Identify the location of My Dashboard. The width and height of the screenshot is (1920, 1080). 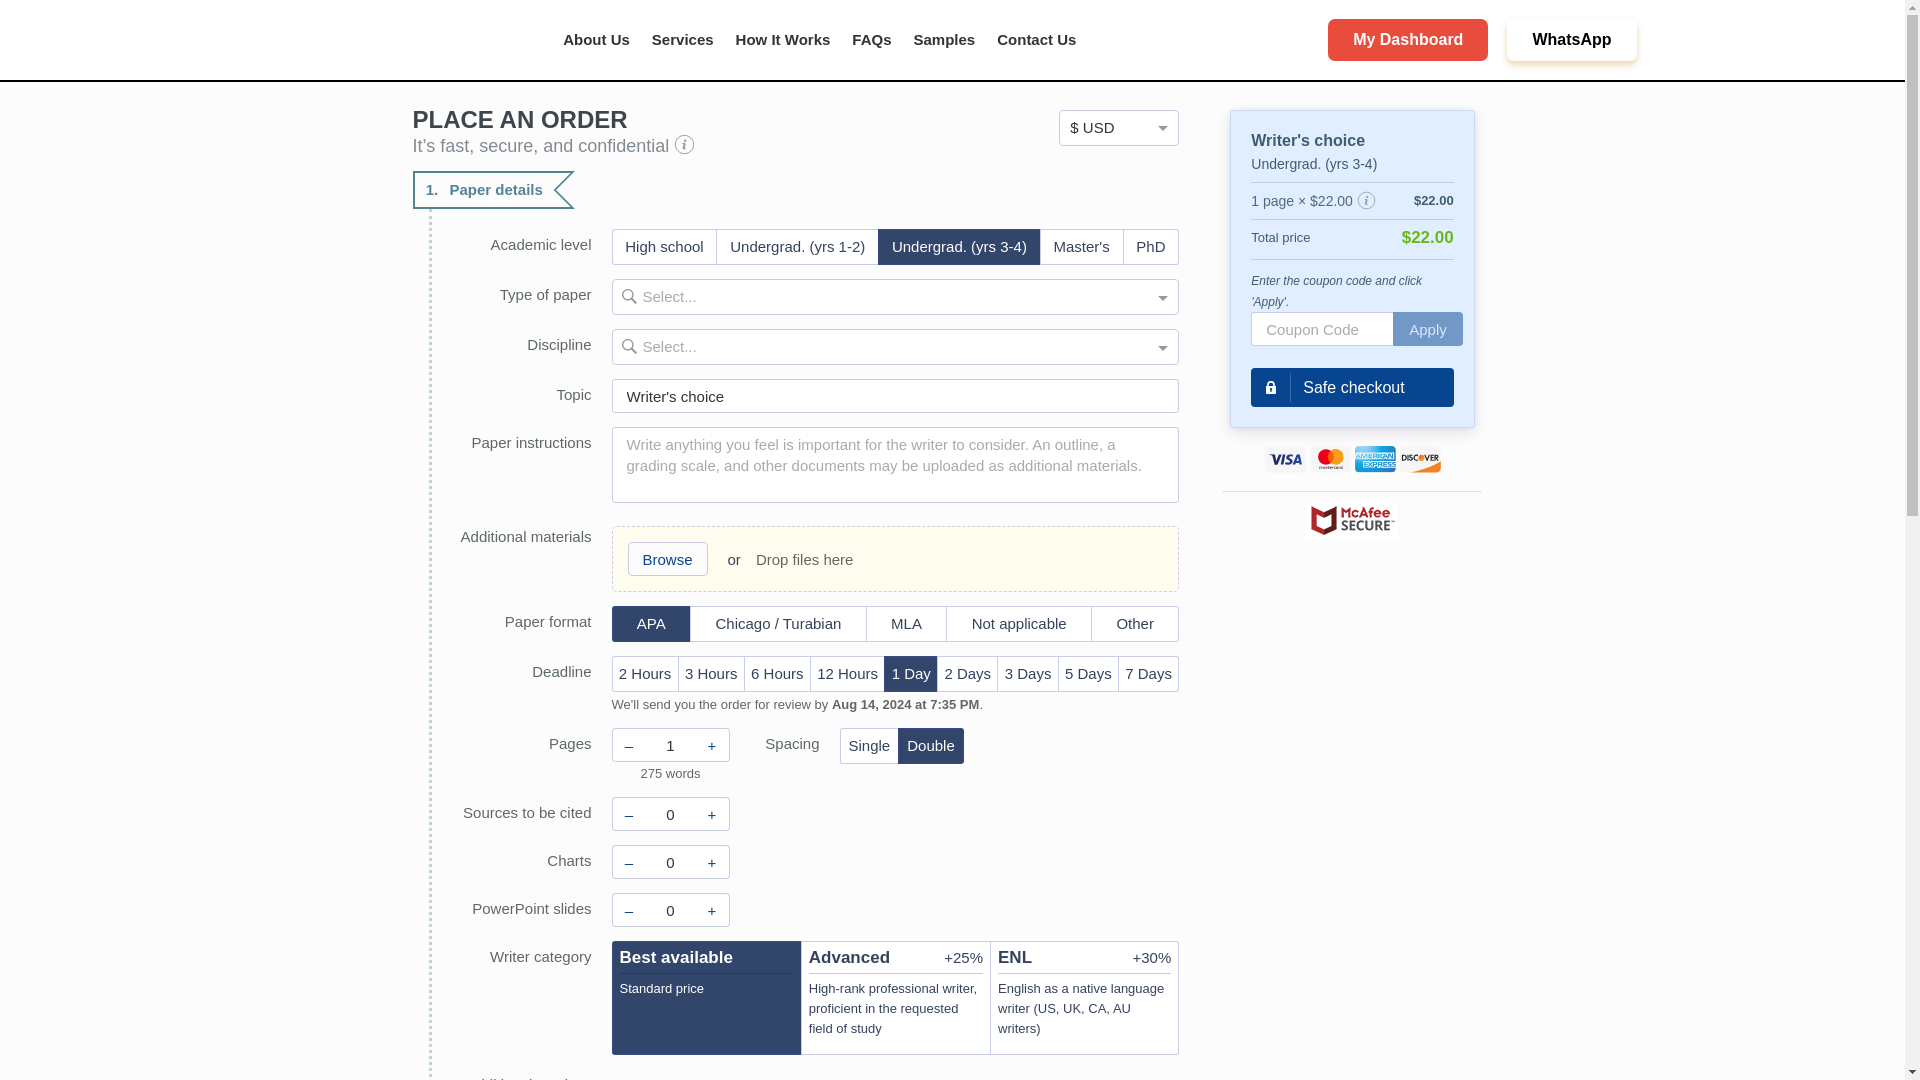
(1408, 40).